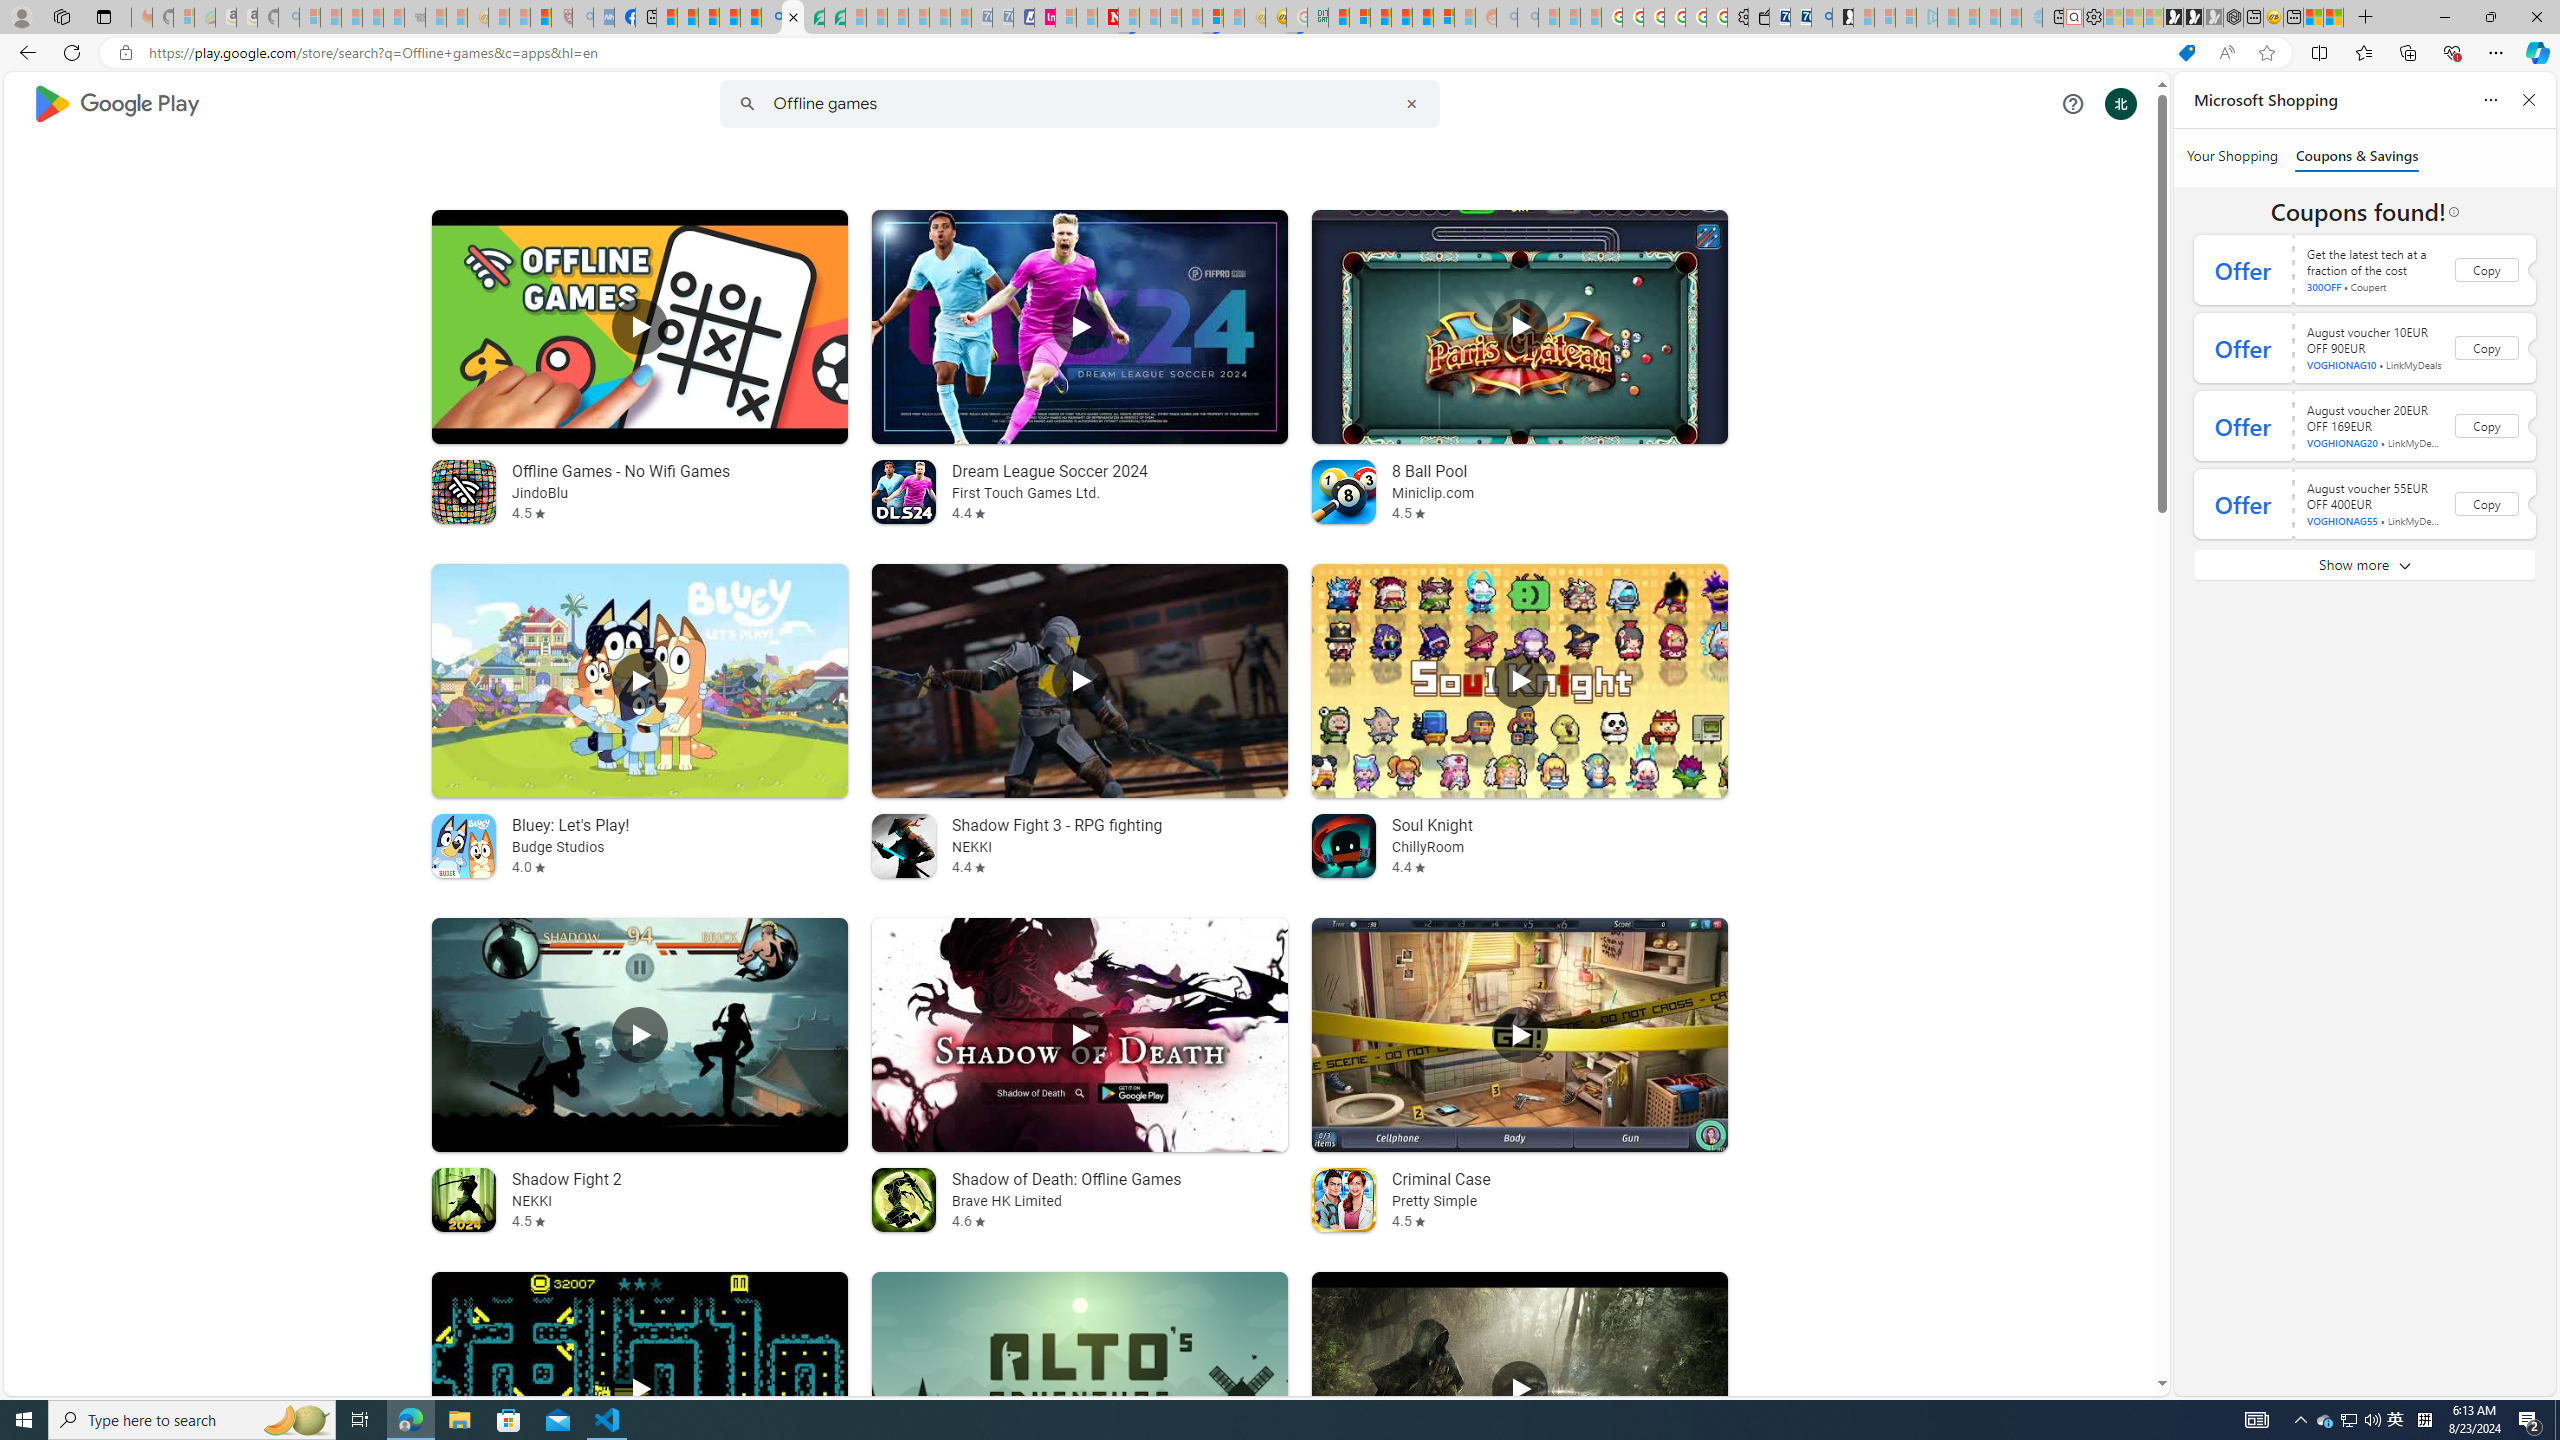  What do you see at coordinates (114, 104) in the screenshot?
I see `Google Play logo` at bounding box center [114, 104].